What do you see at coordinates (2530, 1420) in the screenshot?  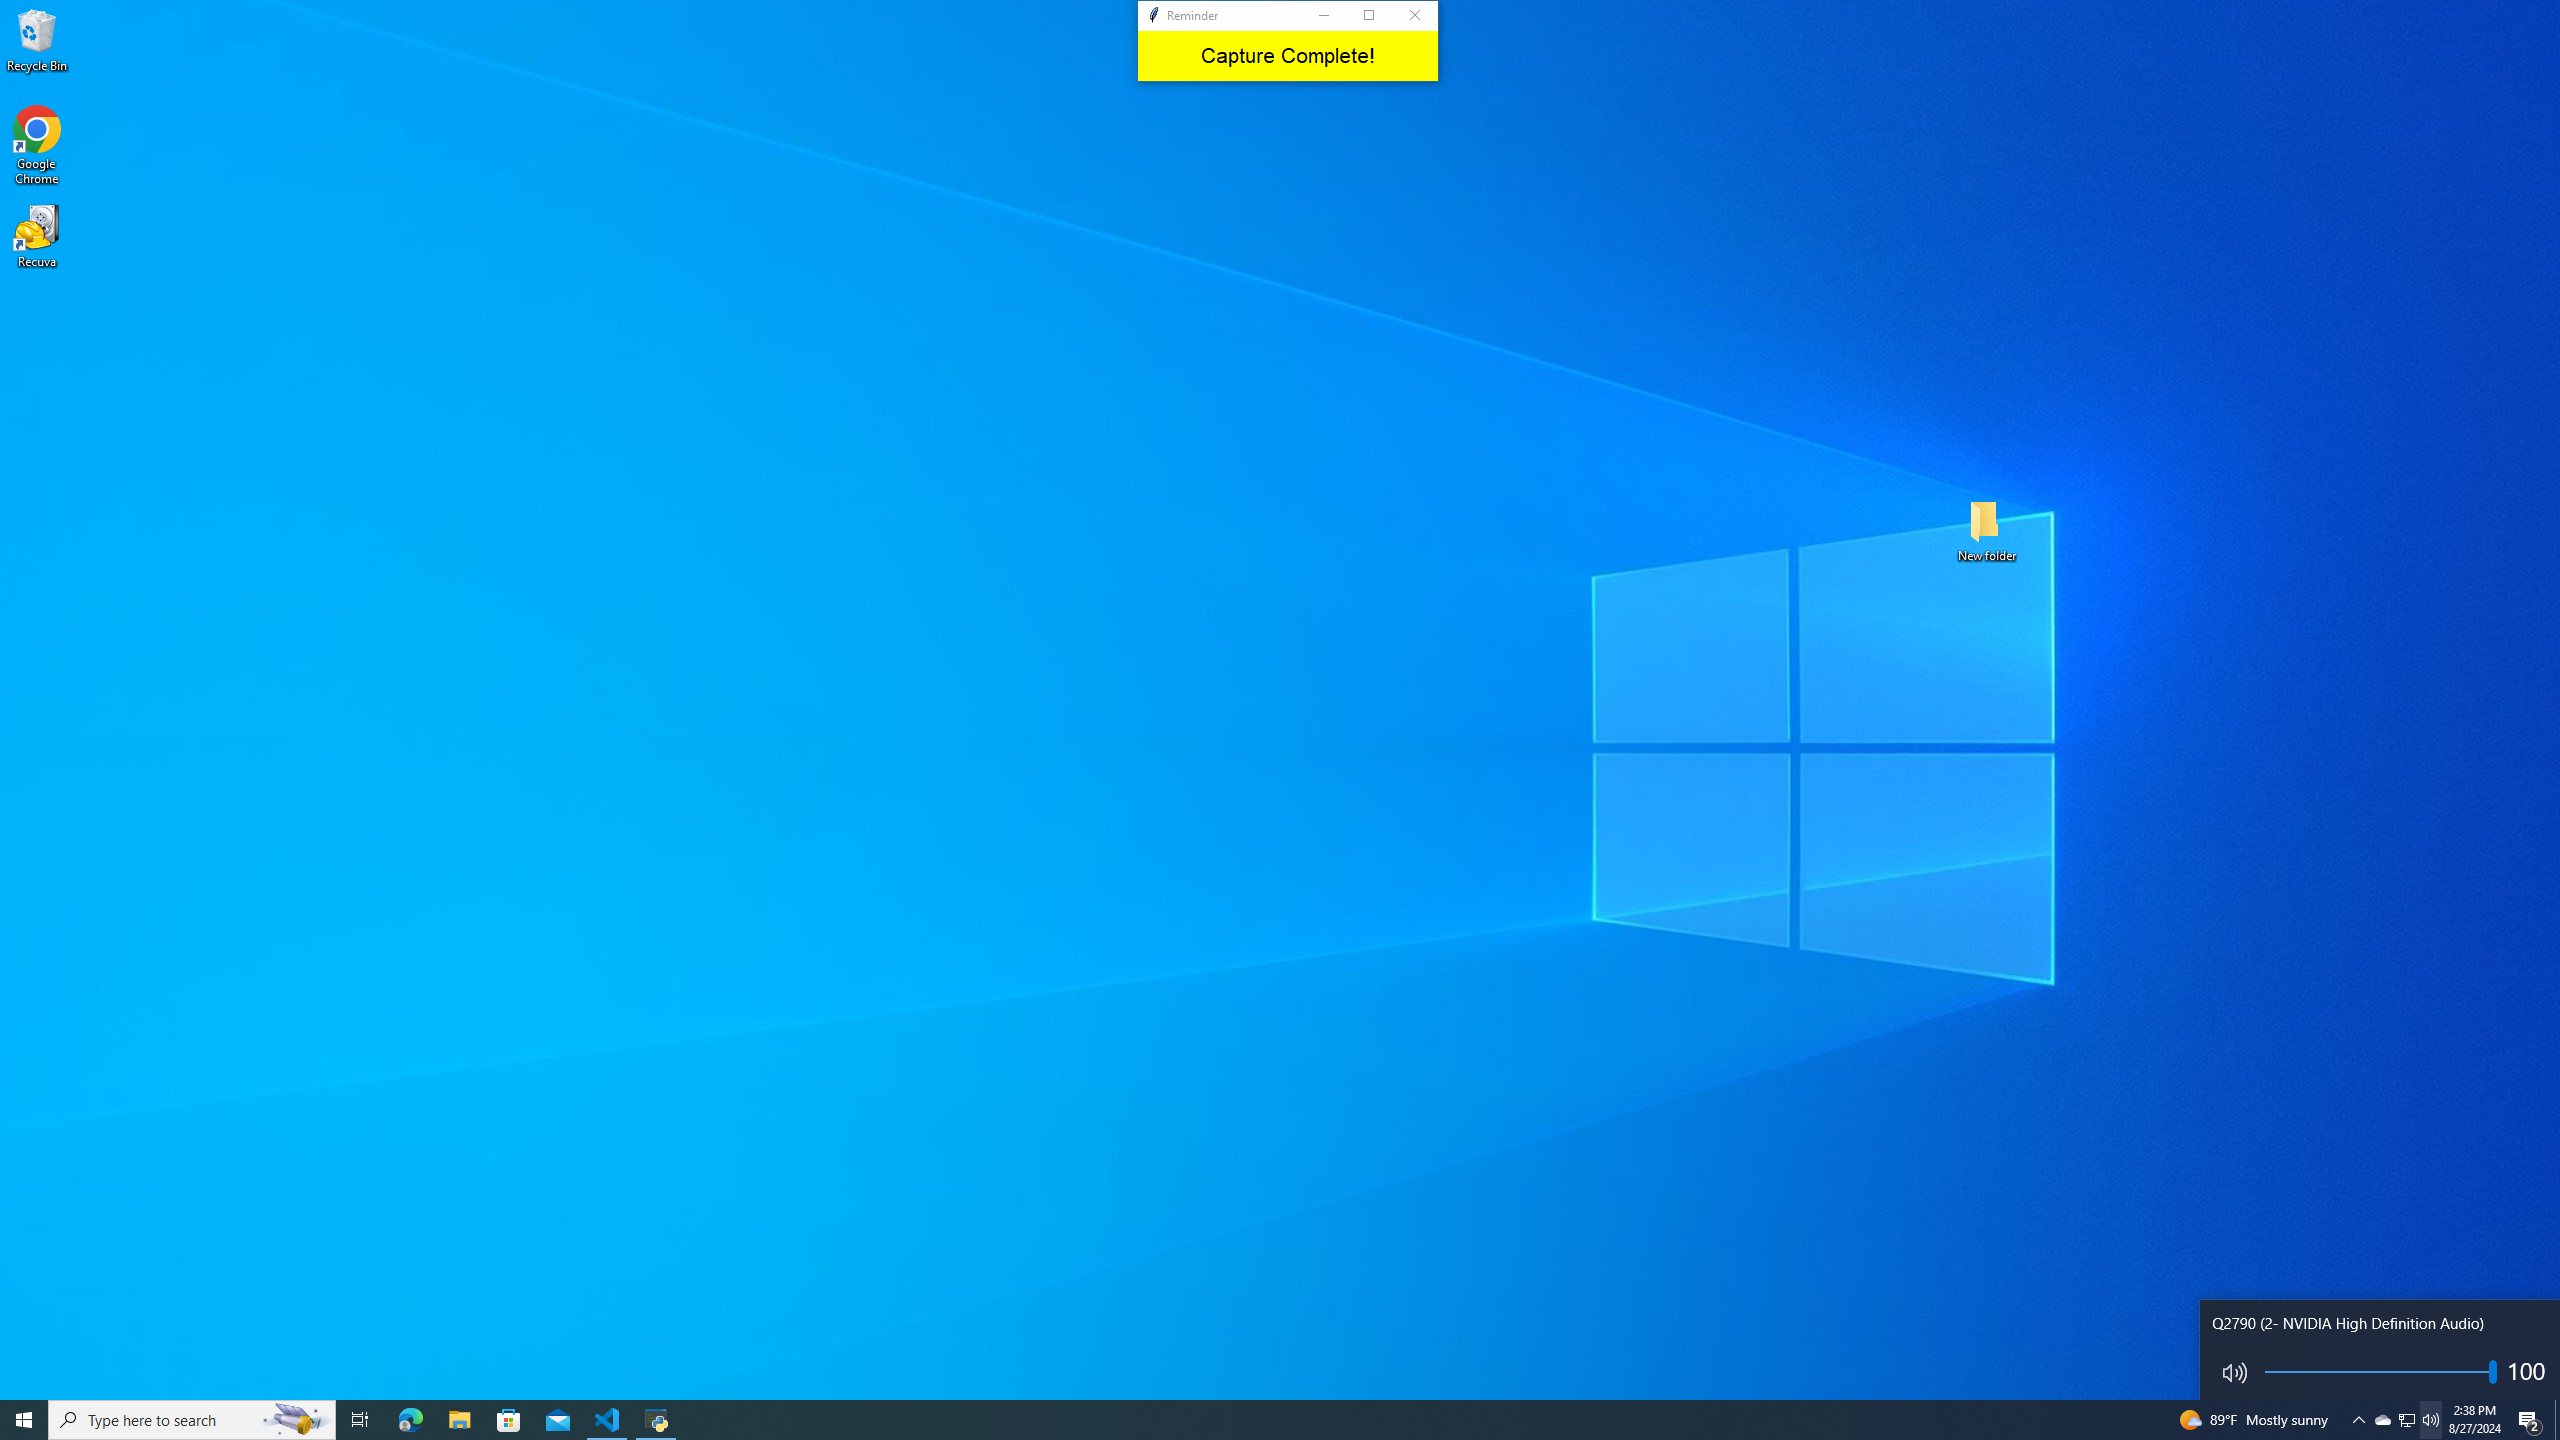 I see `Action Center, 2 new notifications` at bounding box center [2530, 1420].